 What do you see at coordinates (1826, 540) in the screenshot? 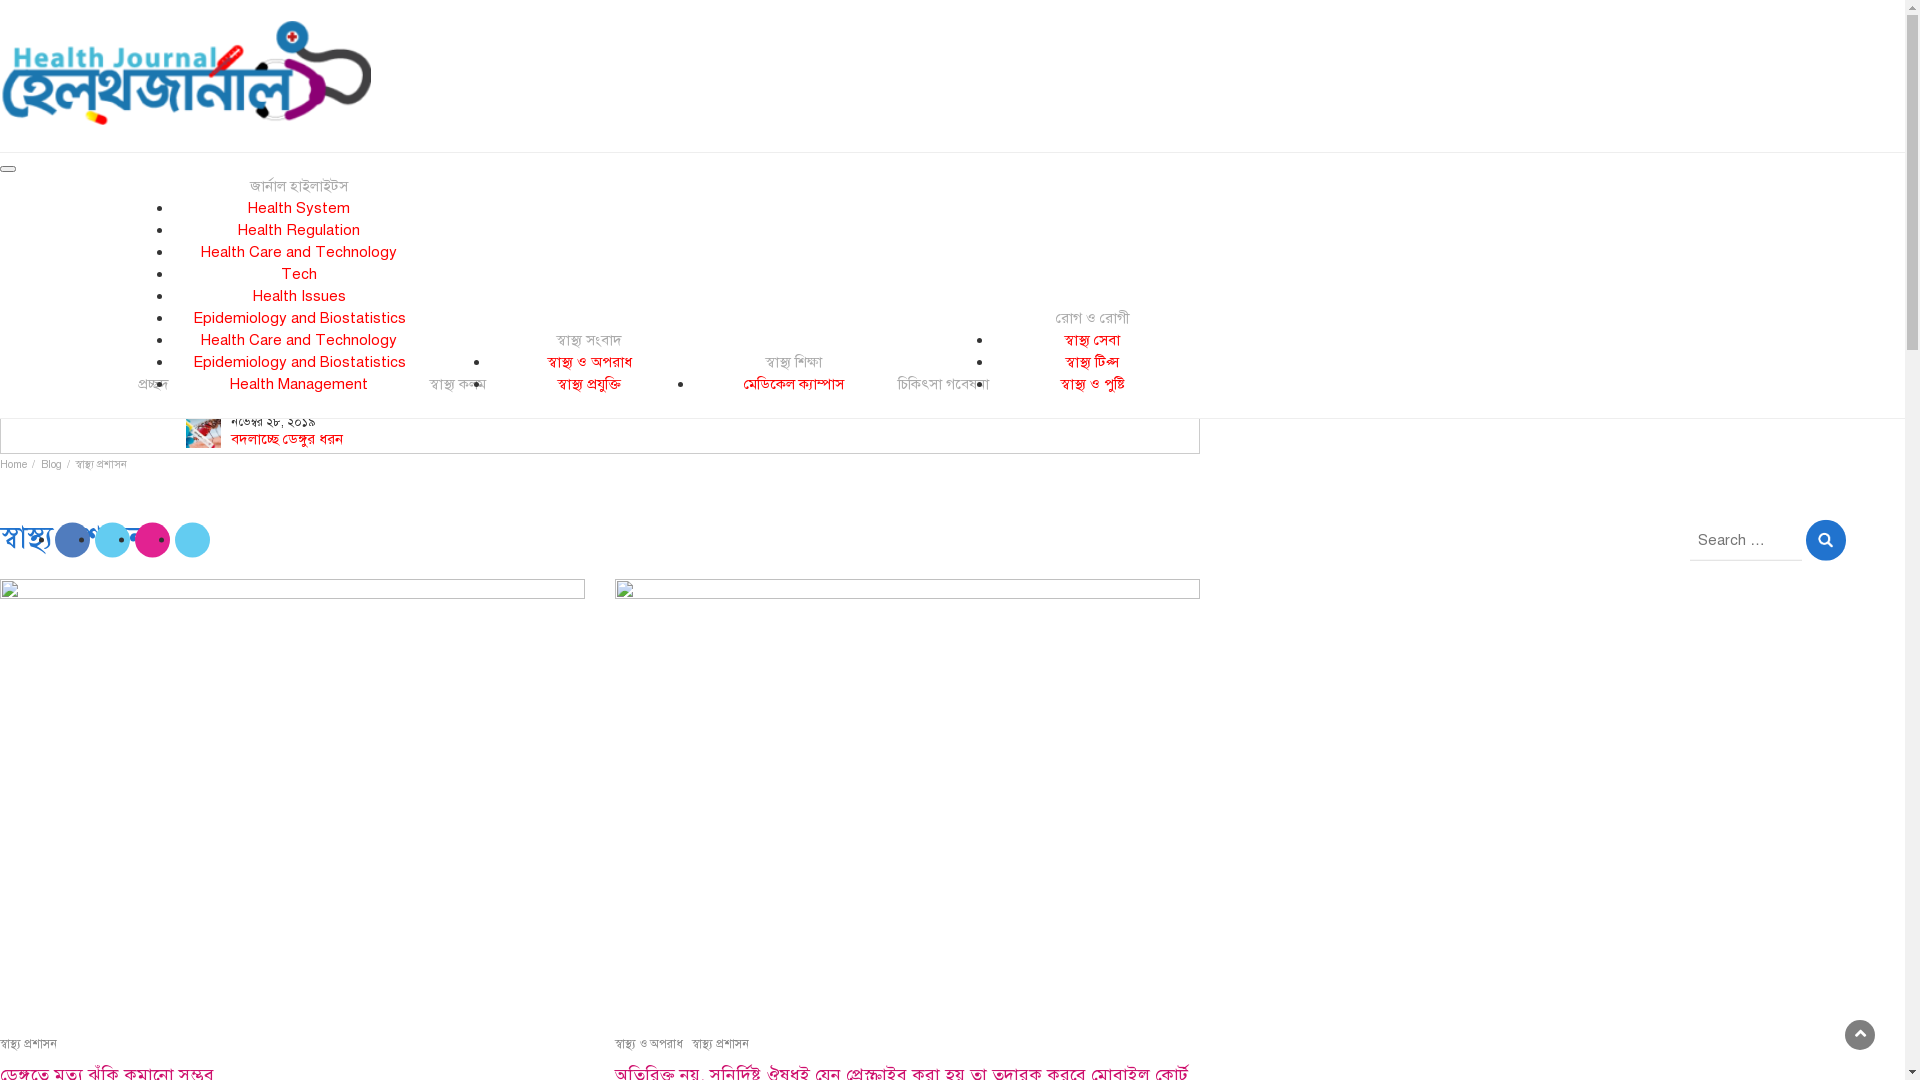
I see `Search` at bounding box center [1826, 540].